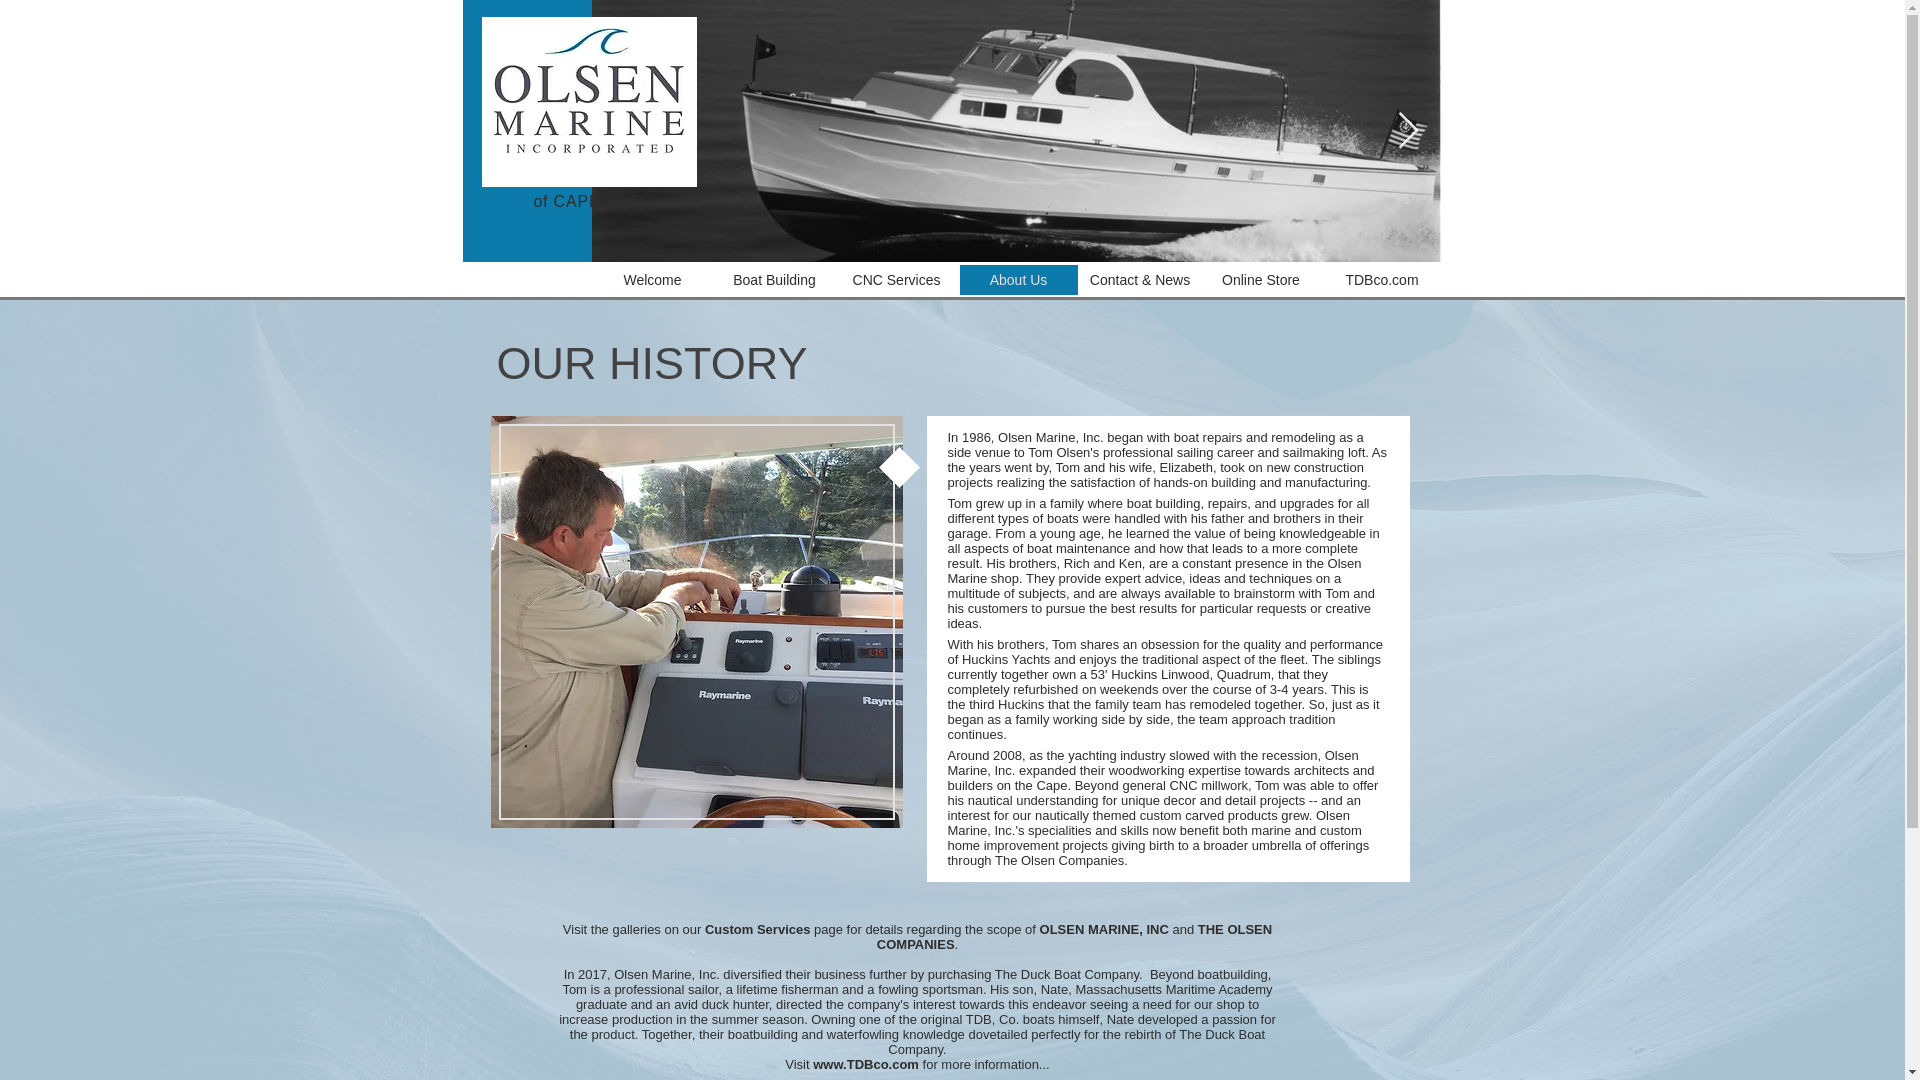 The height and width of the screenshot is (1080, 1920). Describe the element at coordinates (1260, 279) in the screenshot. I see `Online Store` at that location.